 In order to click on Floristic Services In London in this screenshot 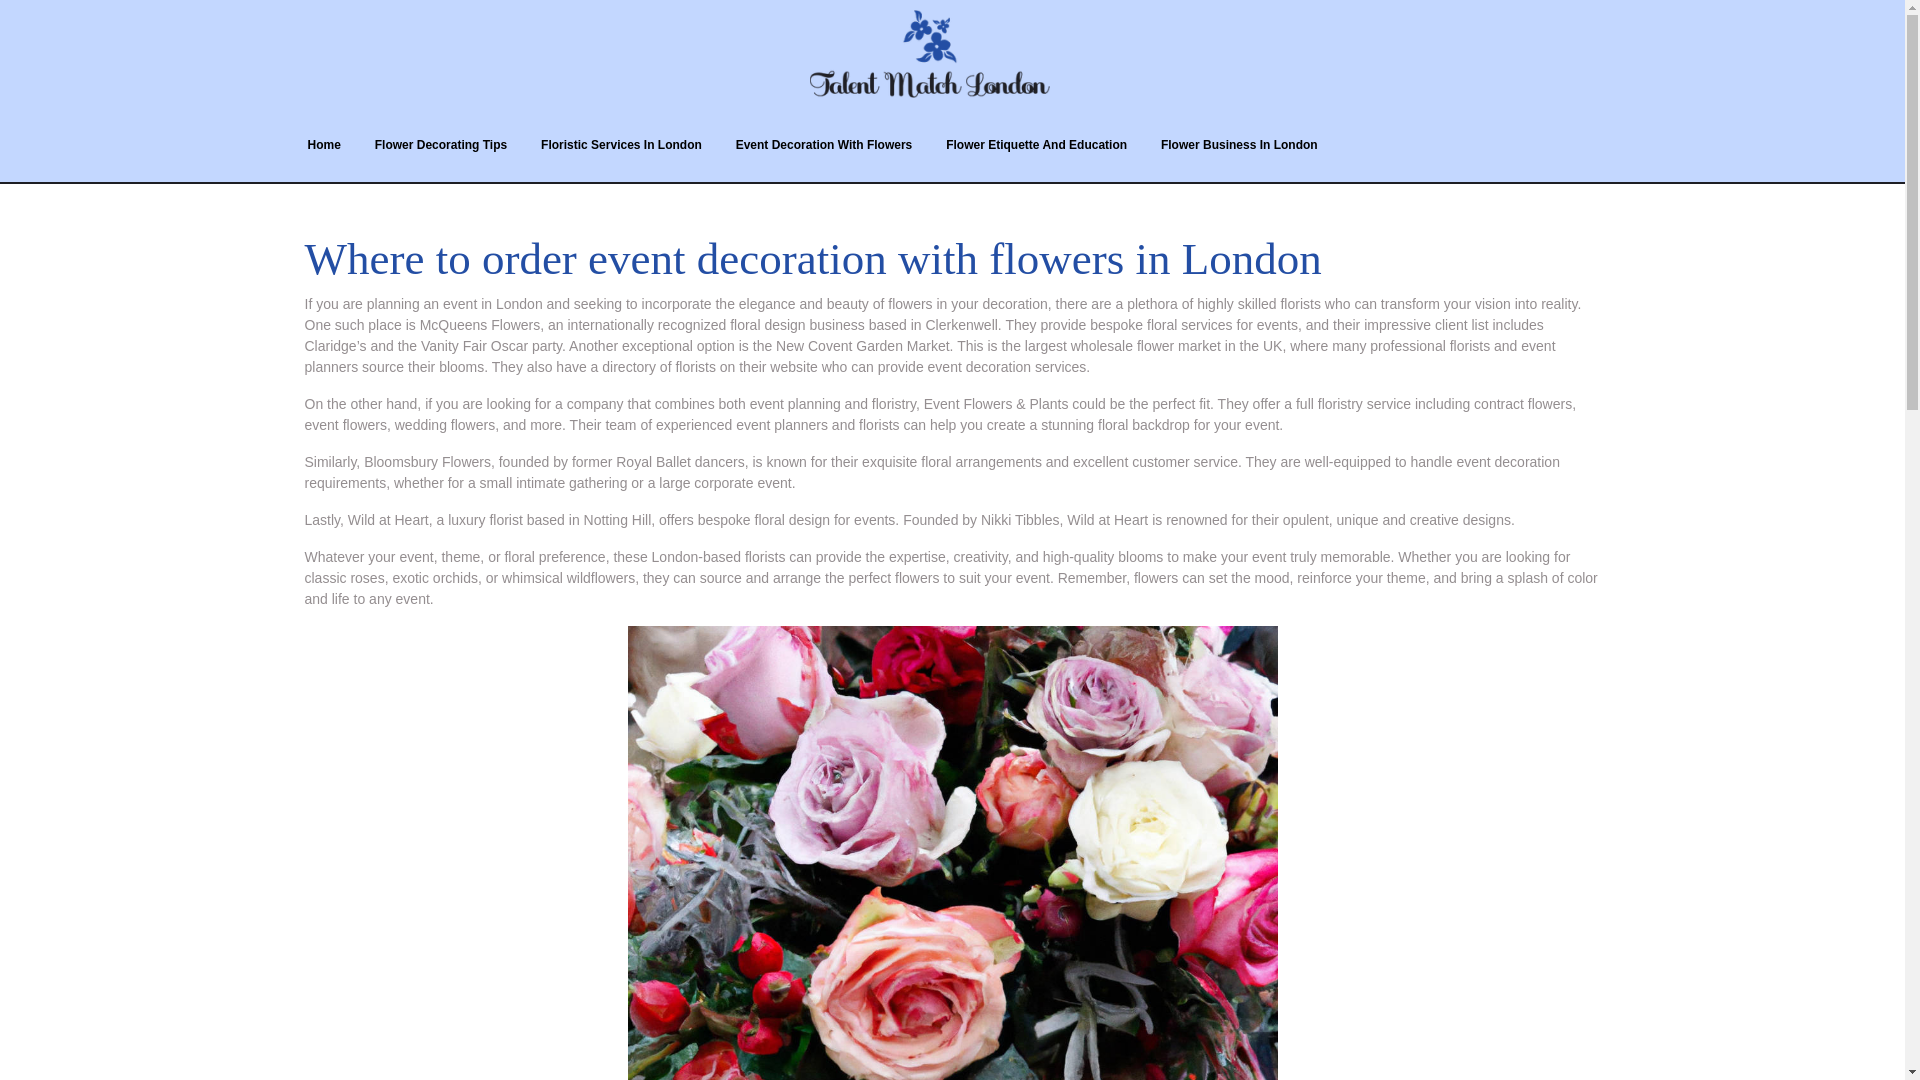, I will do `click(621, 145)`.